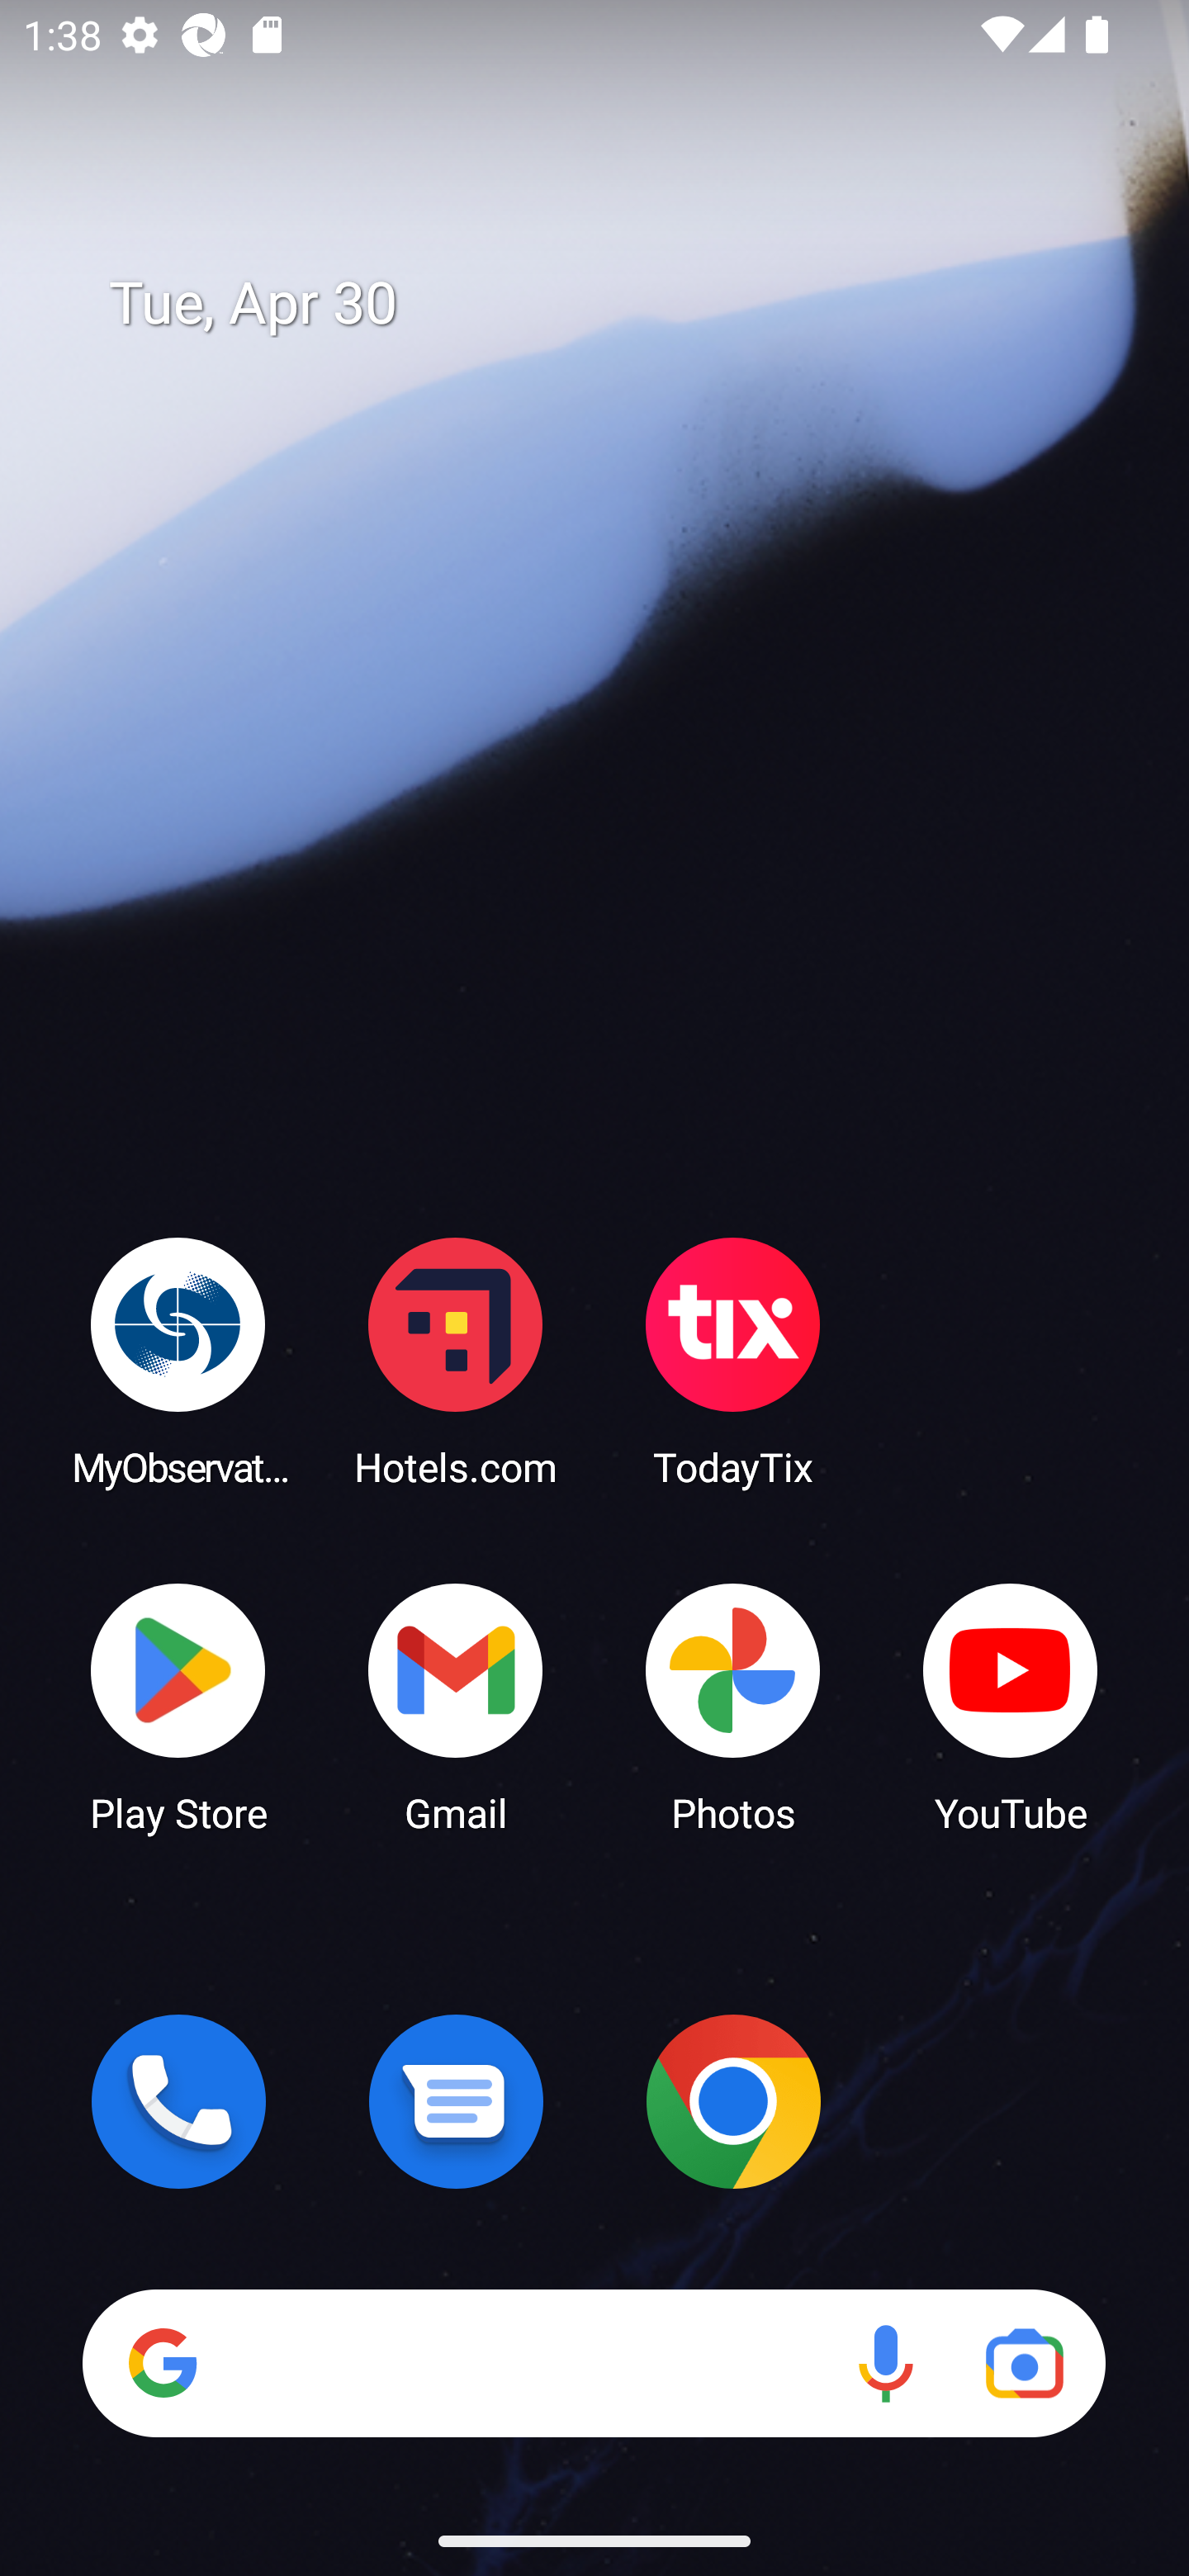 This screenshot has width=1189, height=2576. Describe the element at coordinates (178, 1361) in the screenshot. I see `MyObservatory` at that location.